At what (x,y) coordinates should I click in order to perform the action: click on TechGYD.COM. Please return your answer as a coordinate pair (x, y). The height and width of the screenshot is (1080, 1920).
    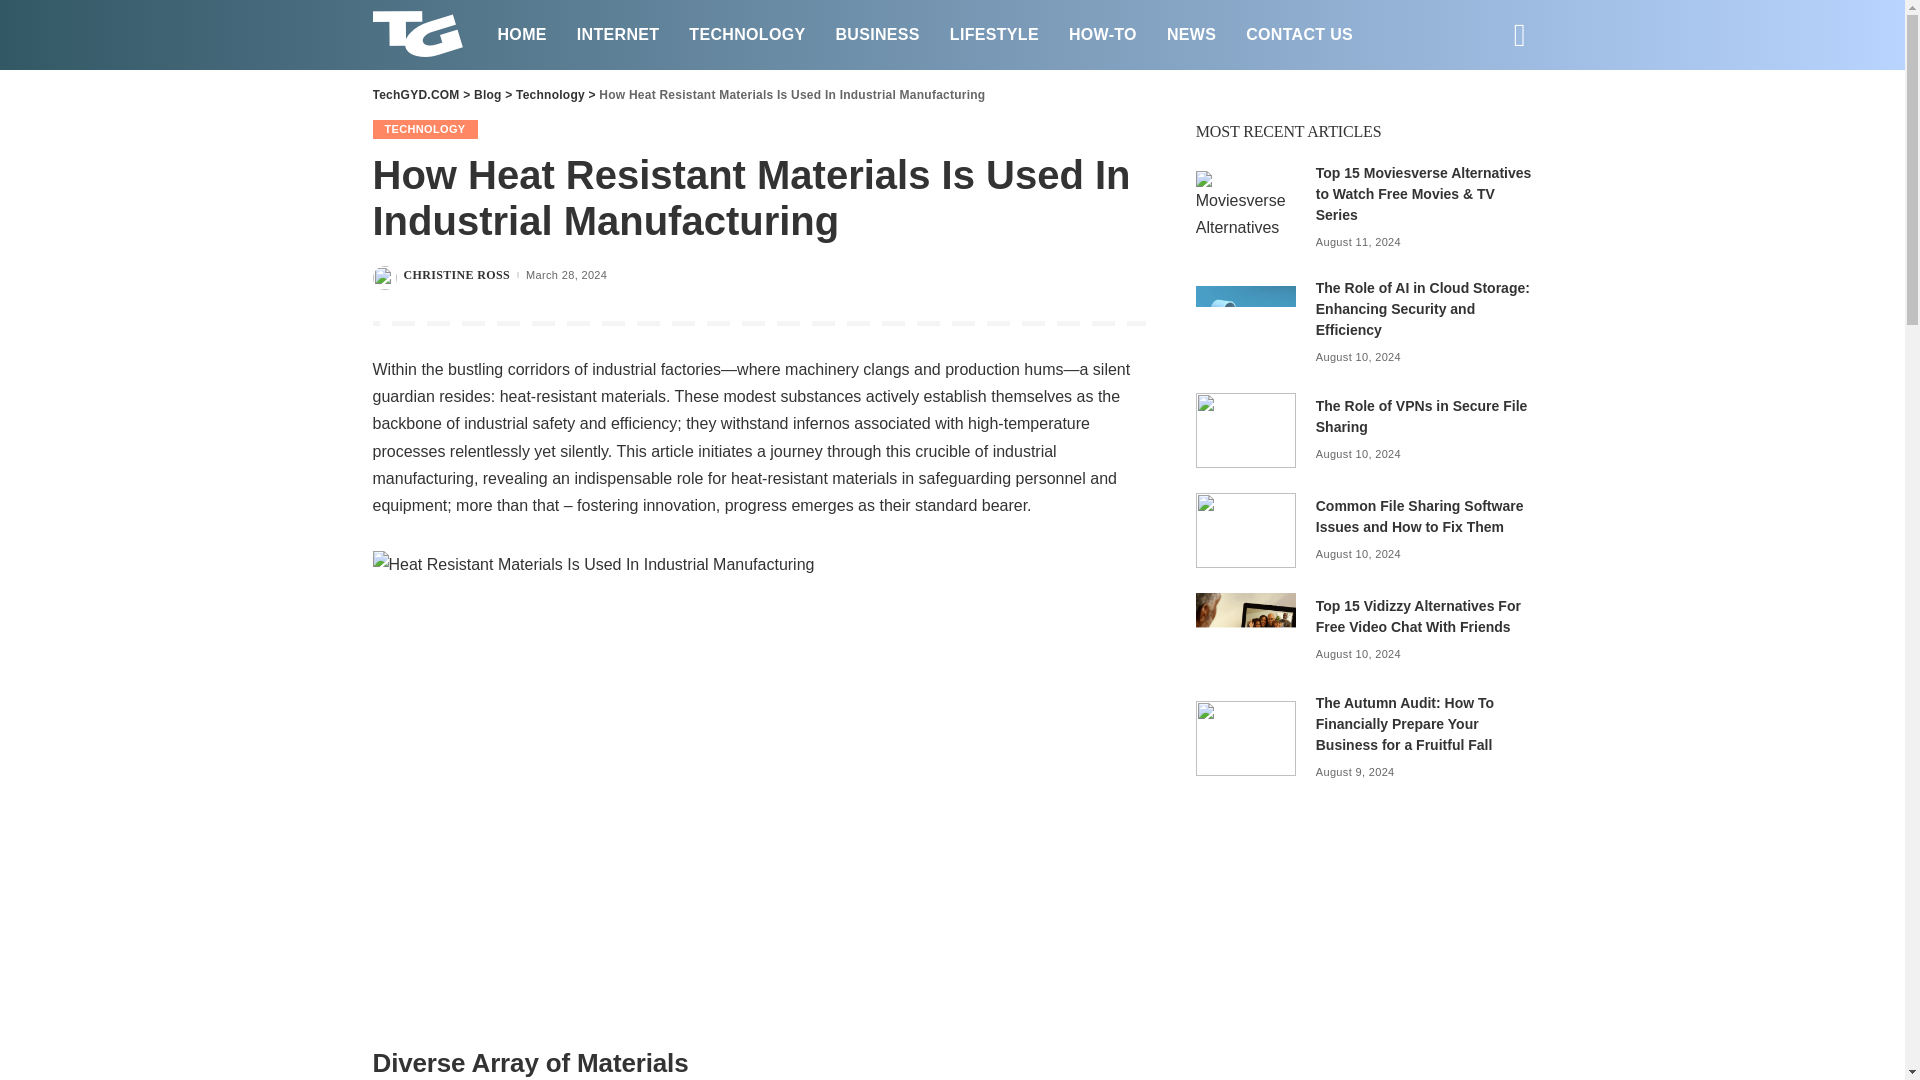
    Looking at the image, I should click on (419, 35).